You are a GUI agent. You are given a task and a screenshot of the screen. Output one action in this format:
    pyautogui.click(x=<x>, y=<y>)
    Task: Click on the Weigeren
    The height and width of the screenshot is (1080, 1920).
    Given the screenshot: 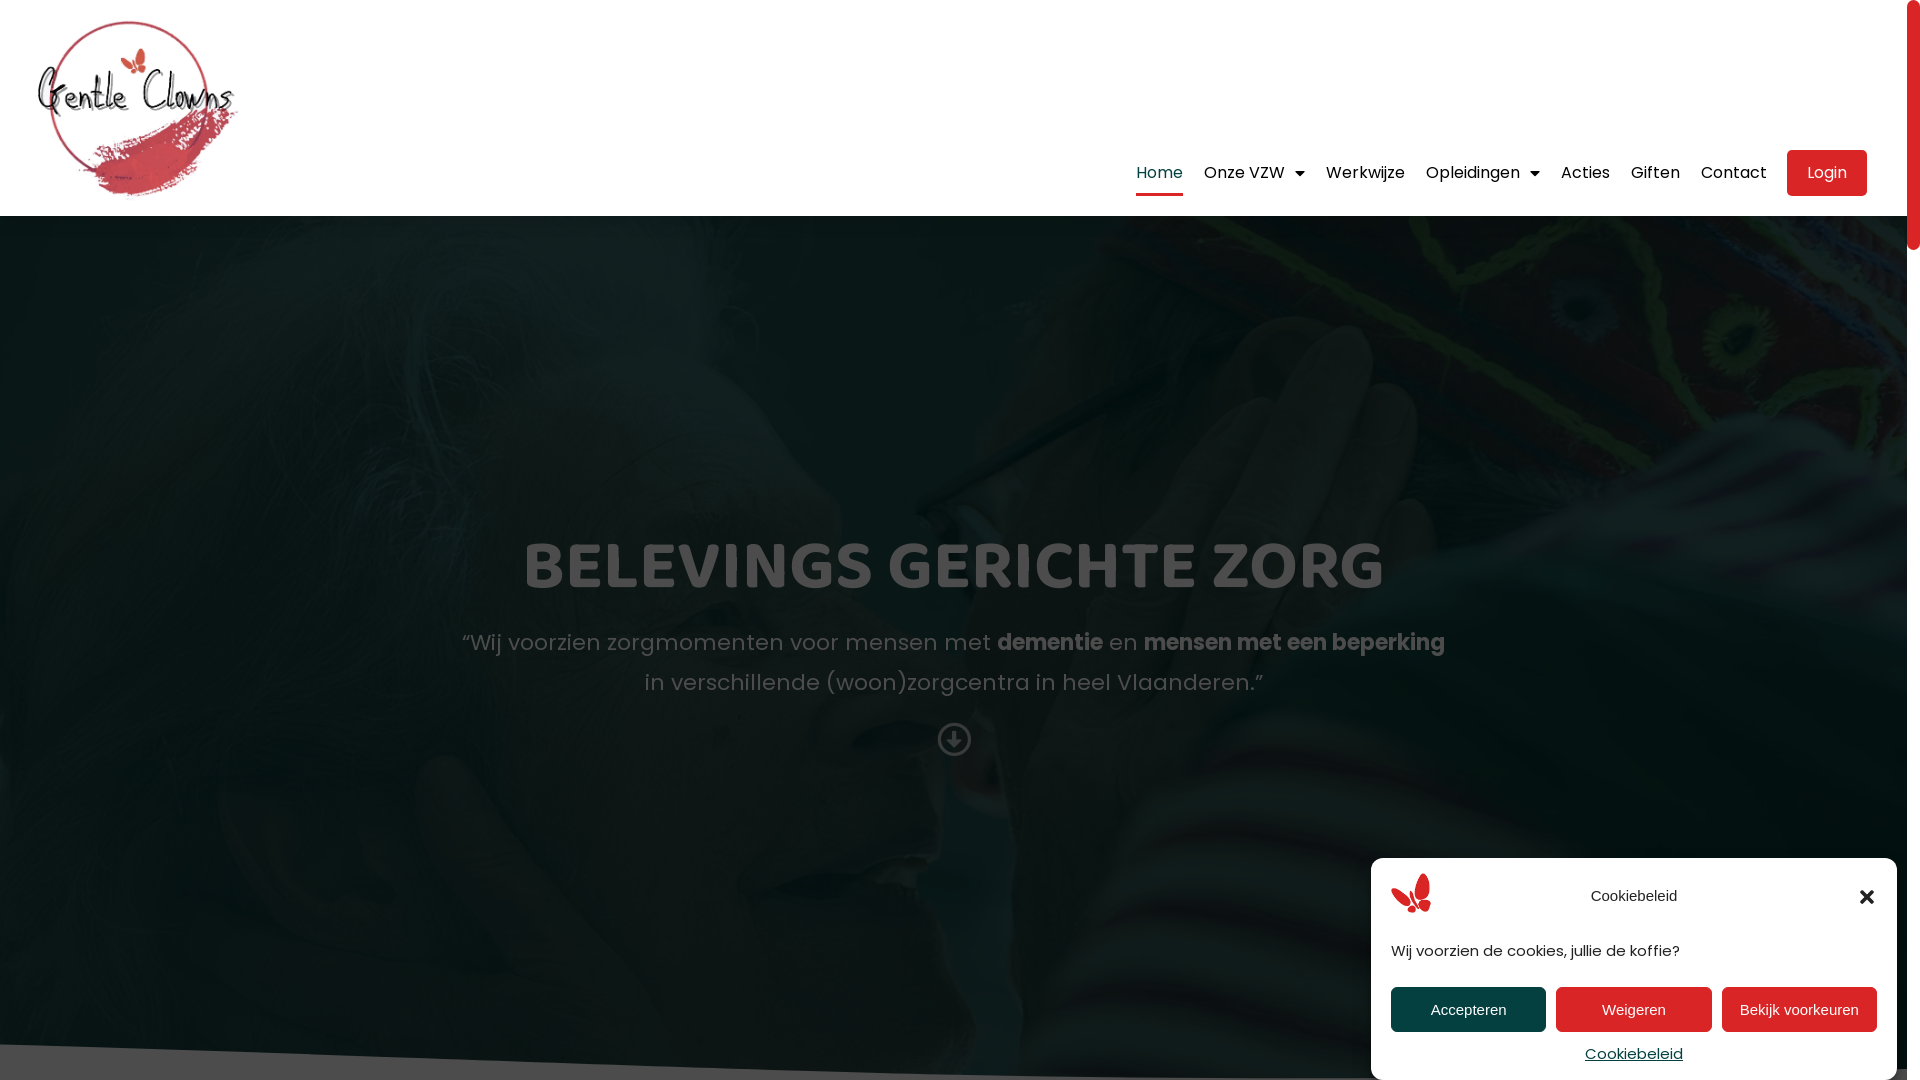 What is the action you would take?
    pyautogui.click(x=1634, y=1010)
    